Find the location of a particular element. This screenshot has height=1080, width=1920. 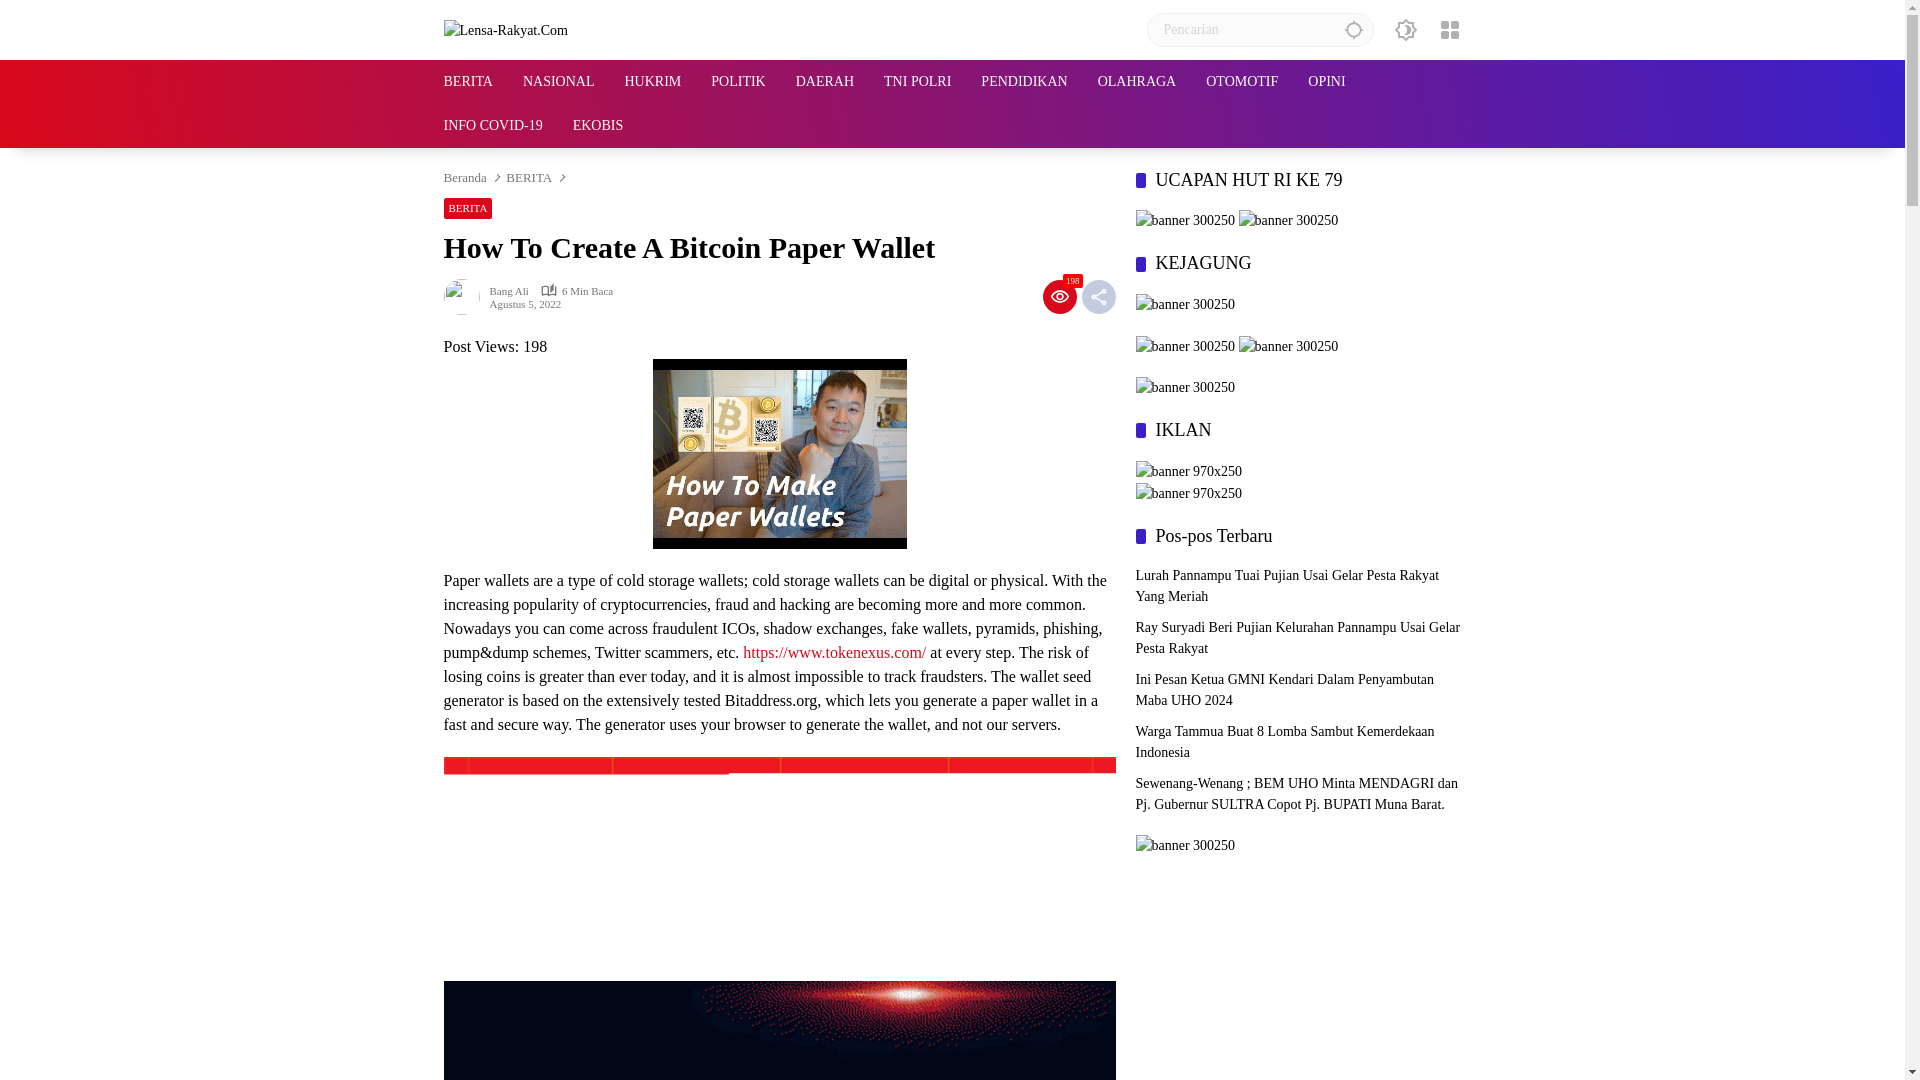

BERITA is located at coordinates (528, 176).